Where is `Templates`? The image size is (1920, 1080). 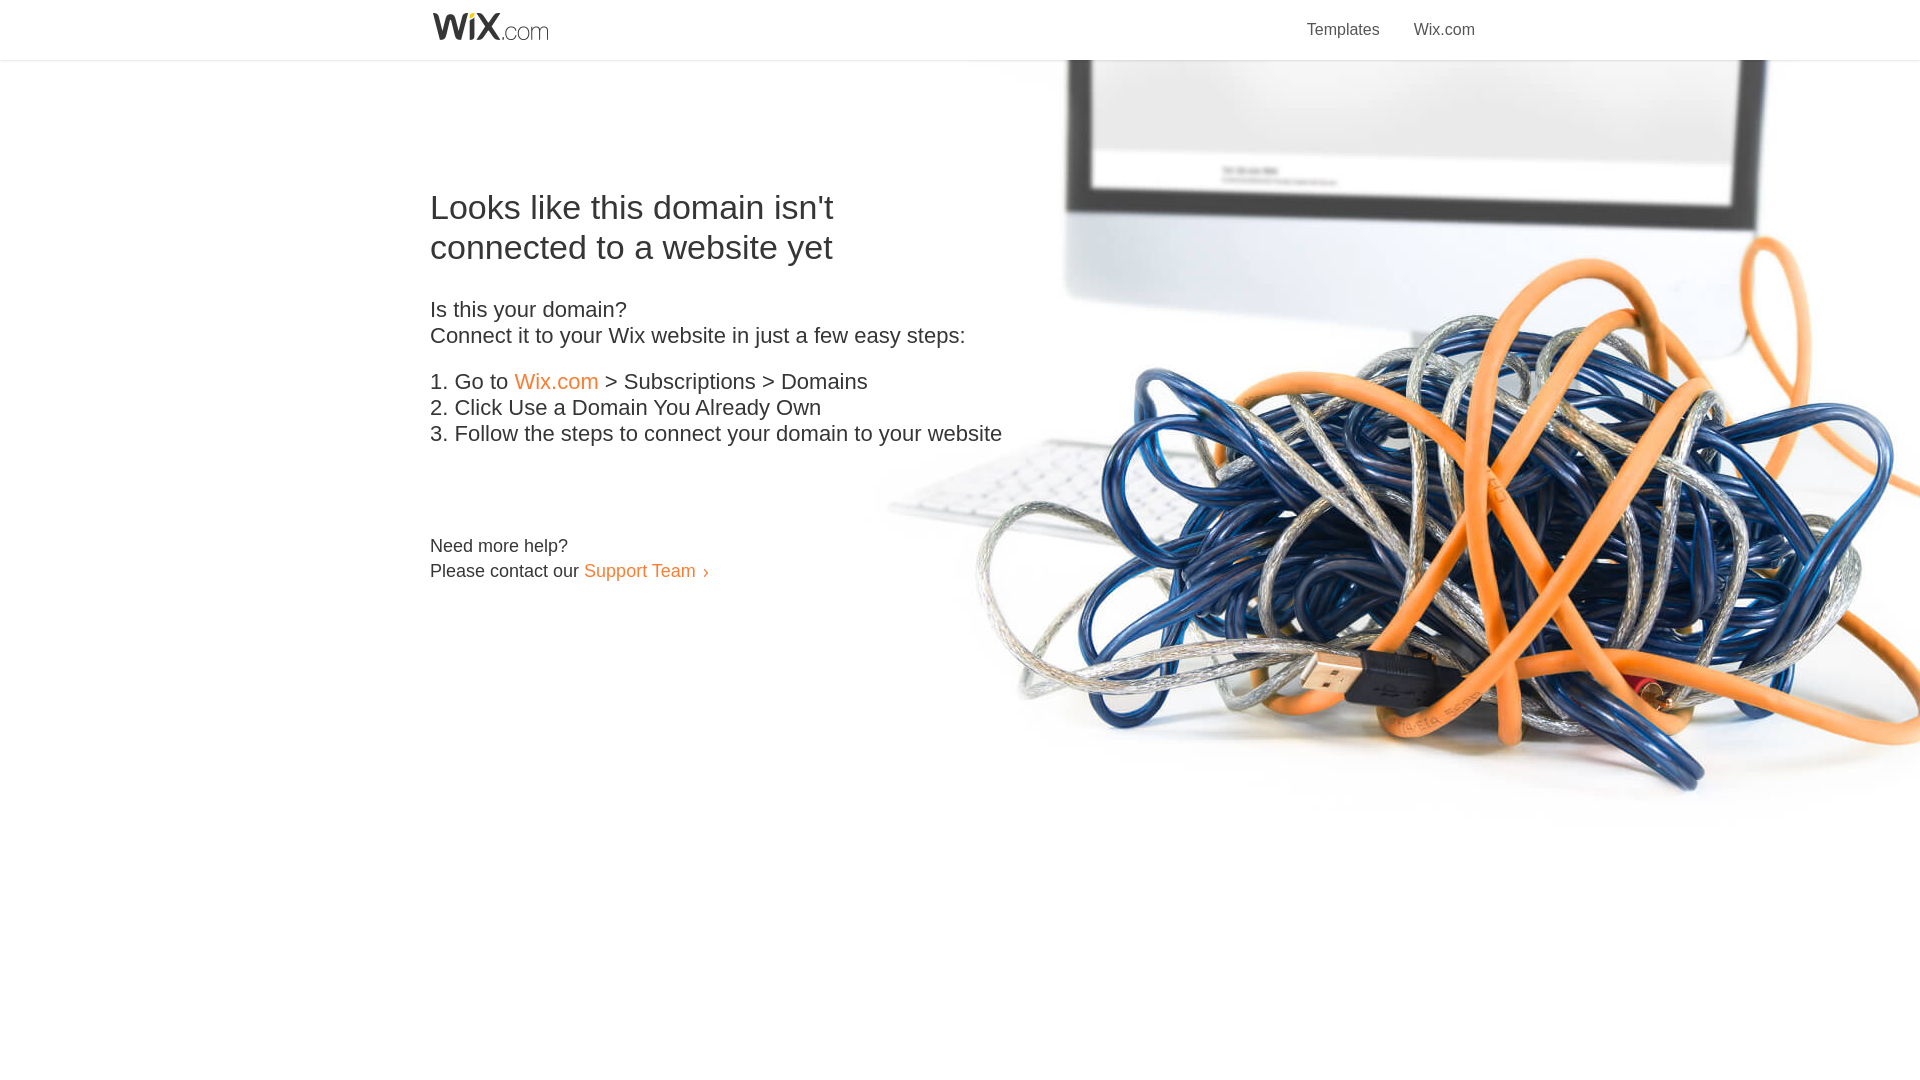 Templates is located at coordinates (1344, 18).